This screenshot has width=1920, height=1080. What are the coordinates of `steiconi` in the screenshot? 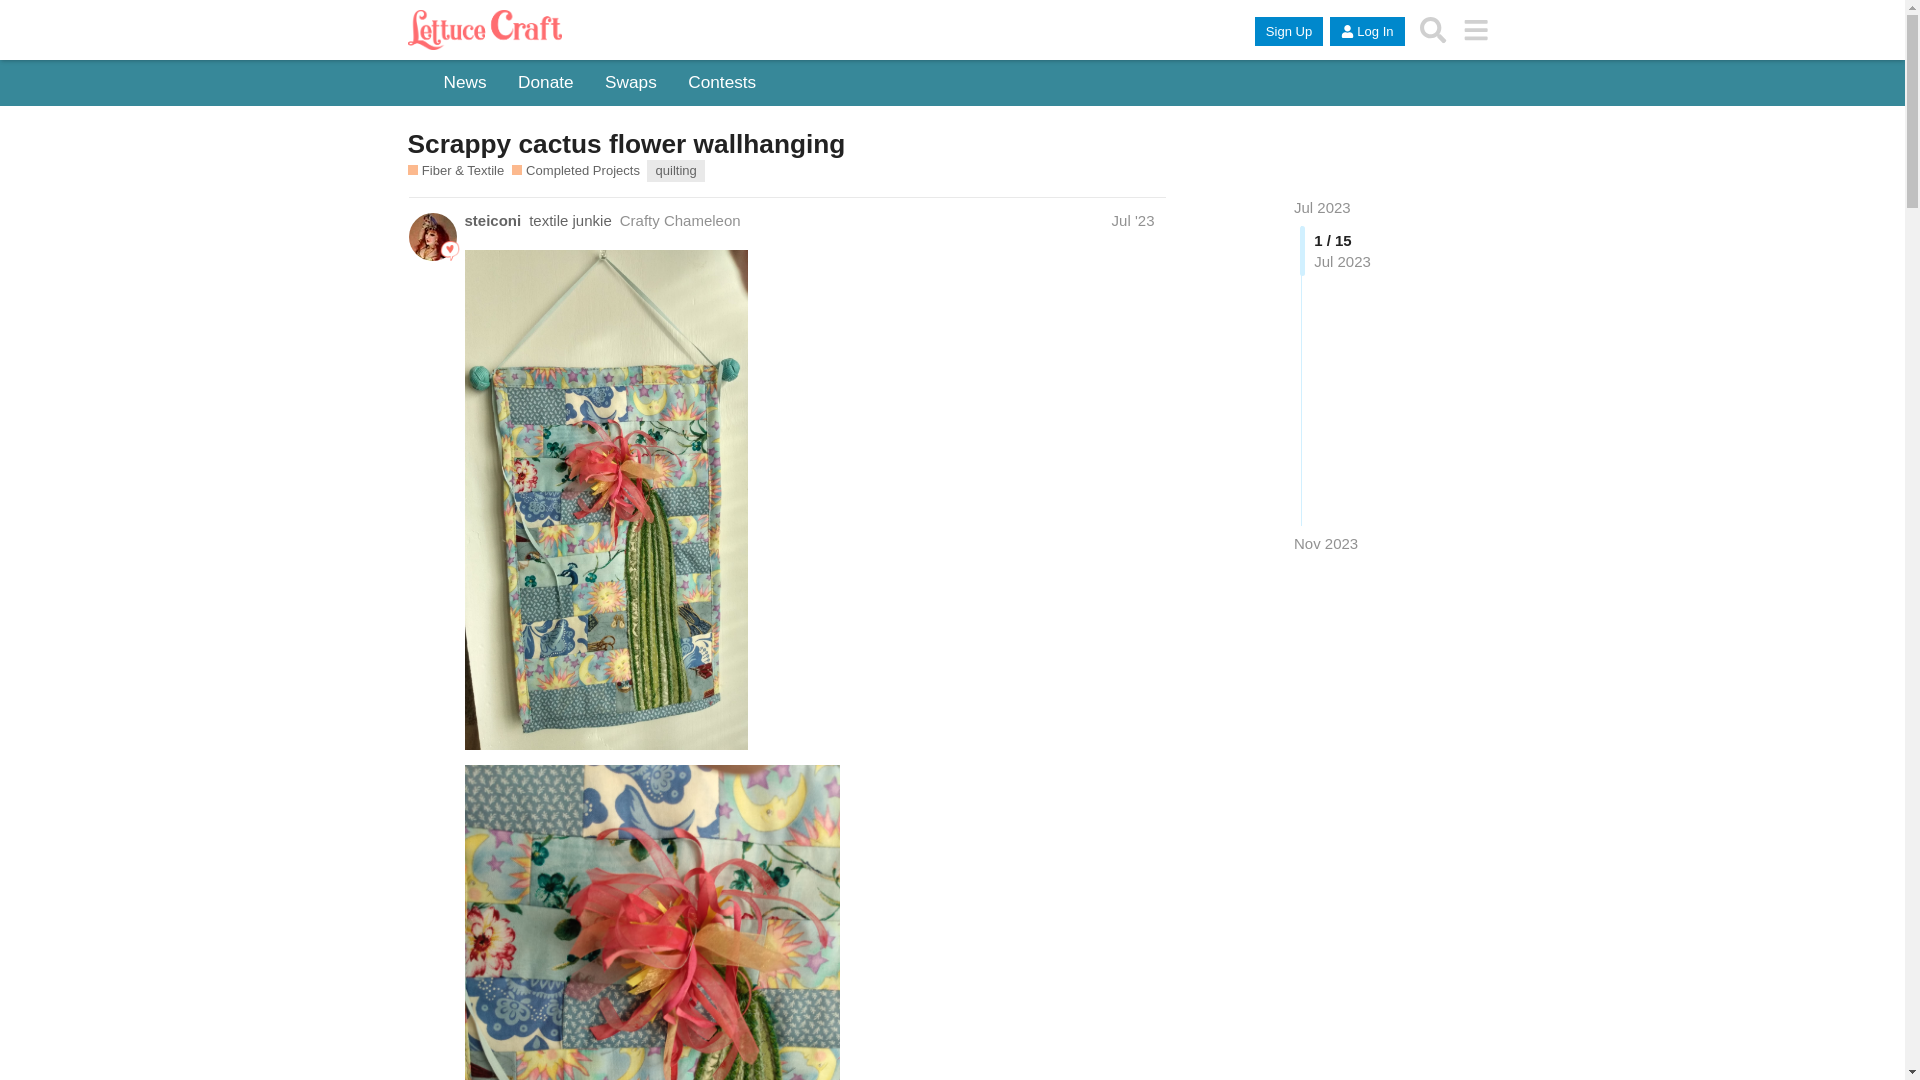 It's located at (492, 220).